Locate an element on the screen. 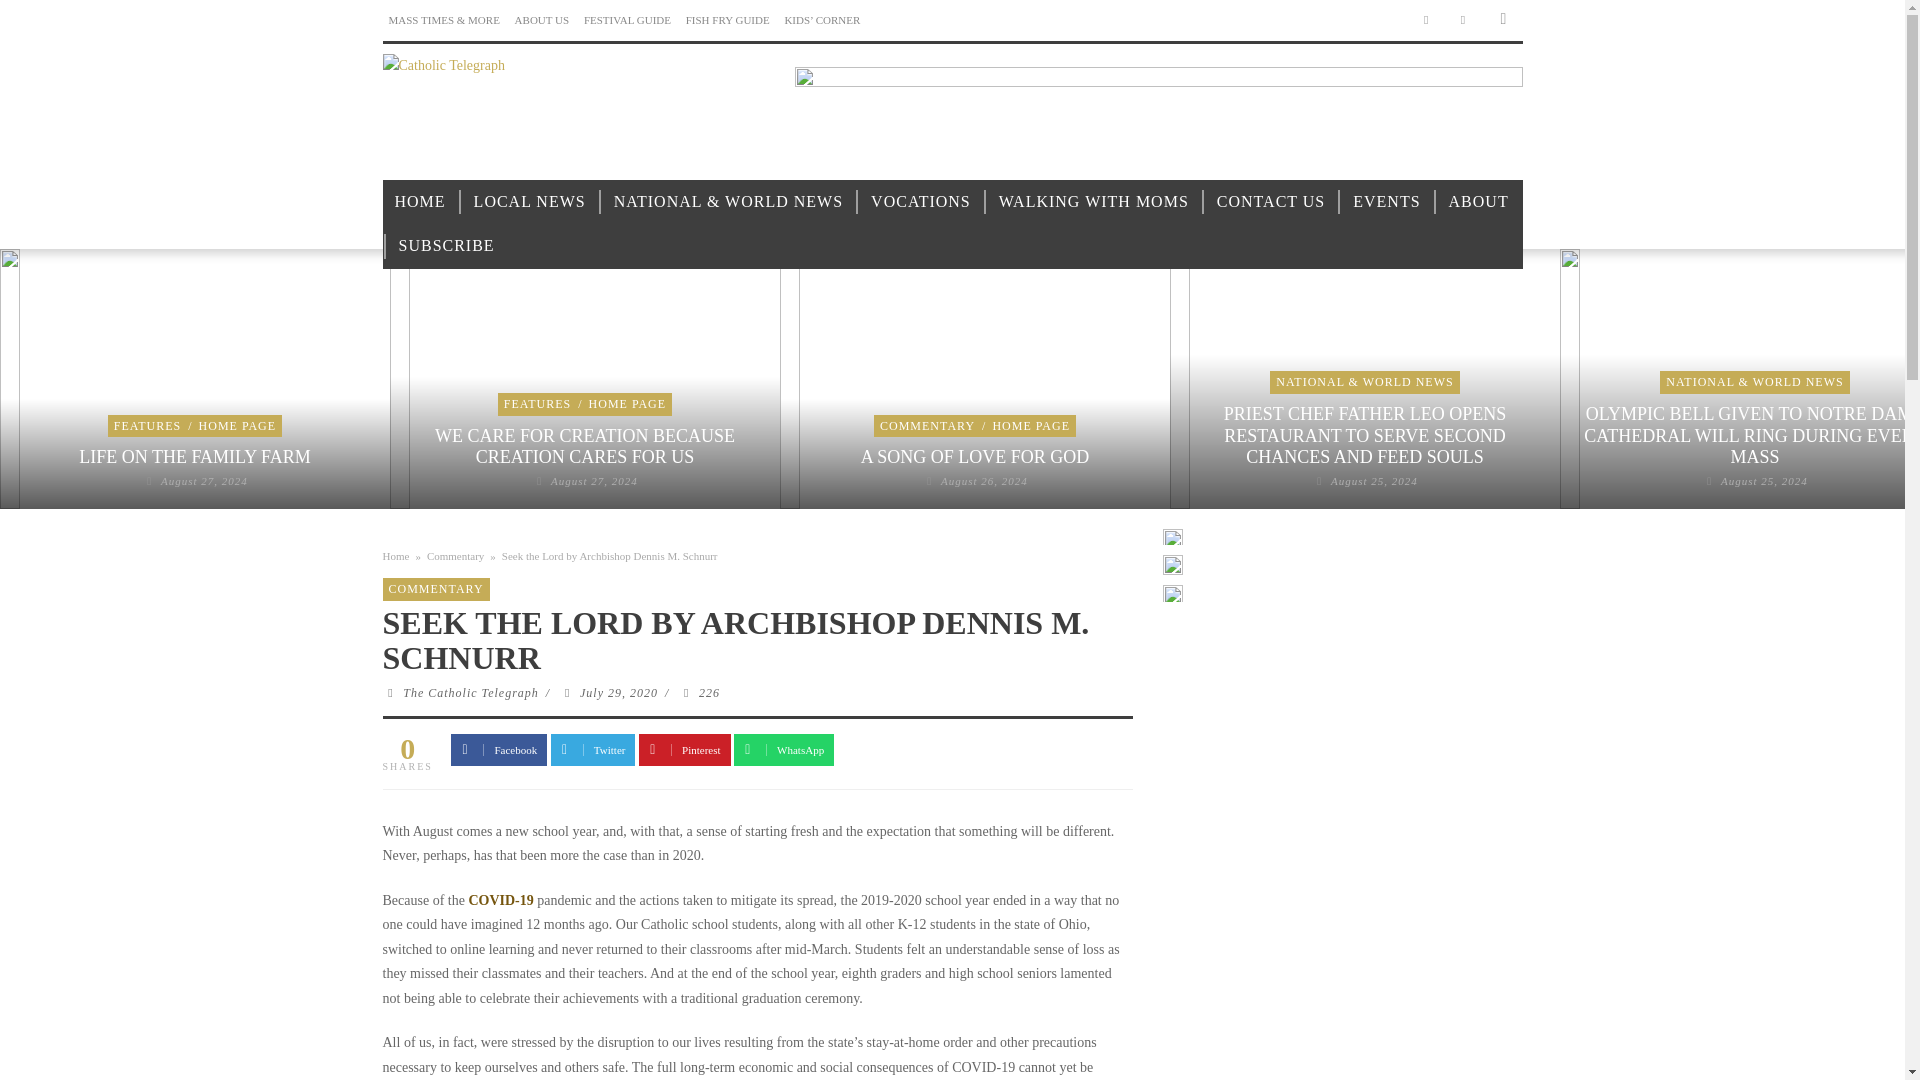  WALKING WITH MOMS is located at coordinates (1094, 202).